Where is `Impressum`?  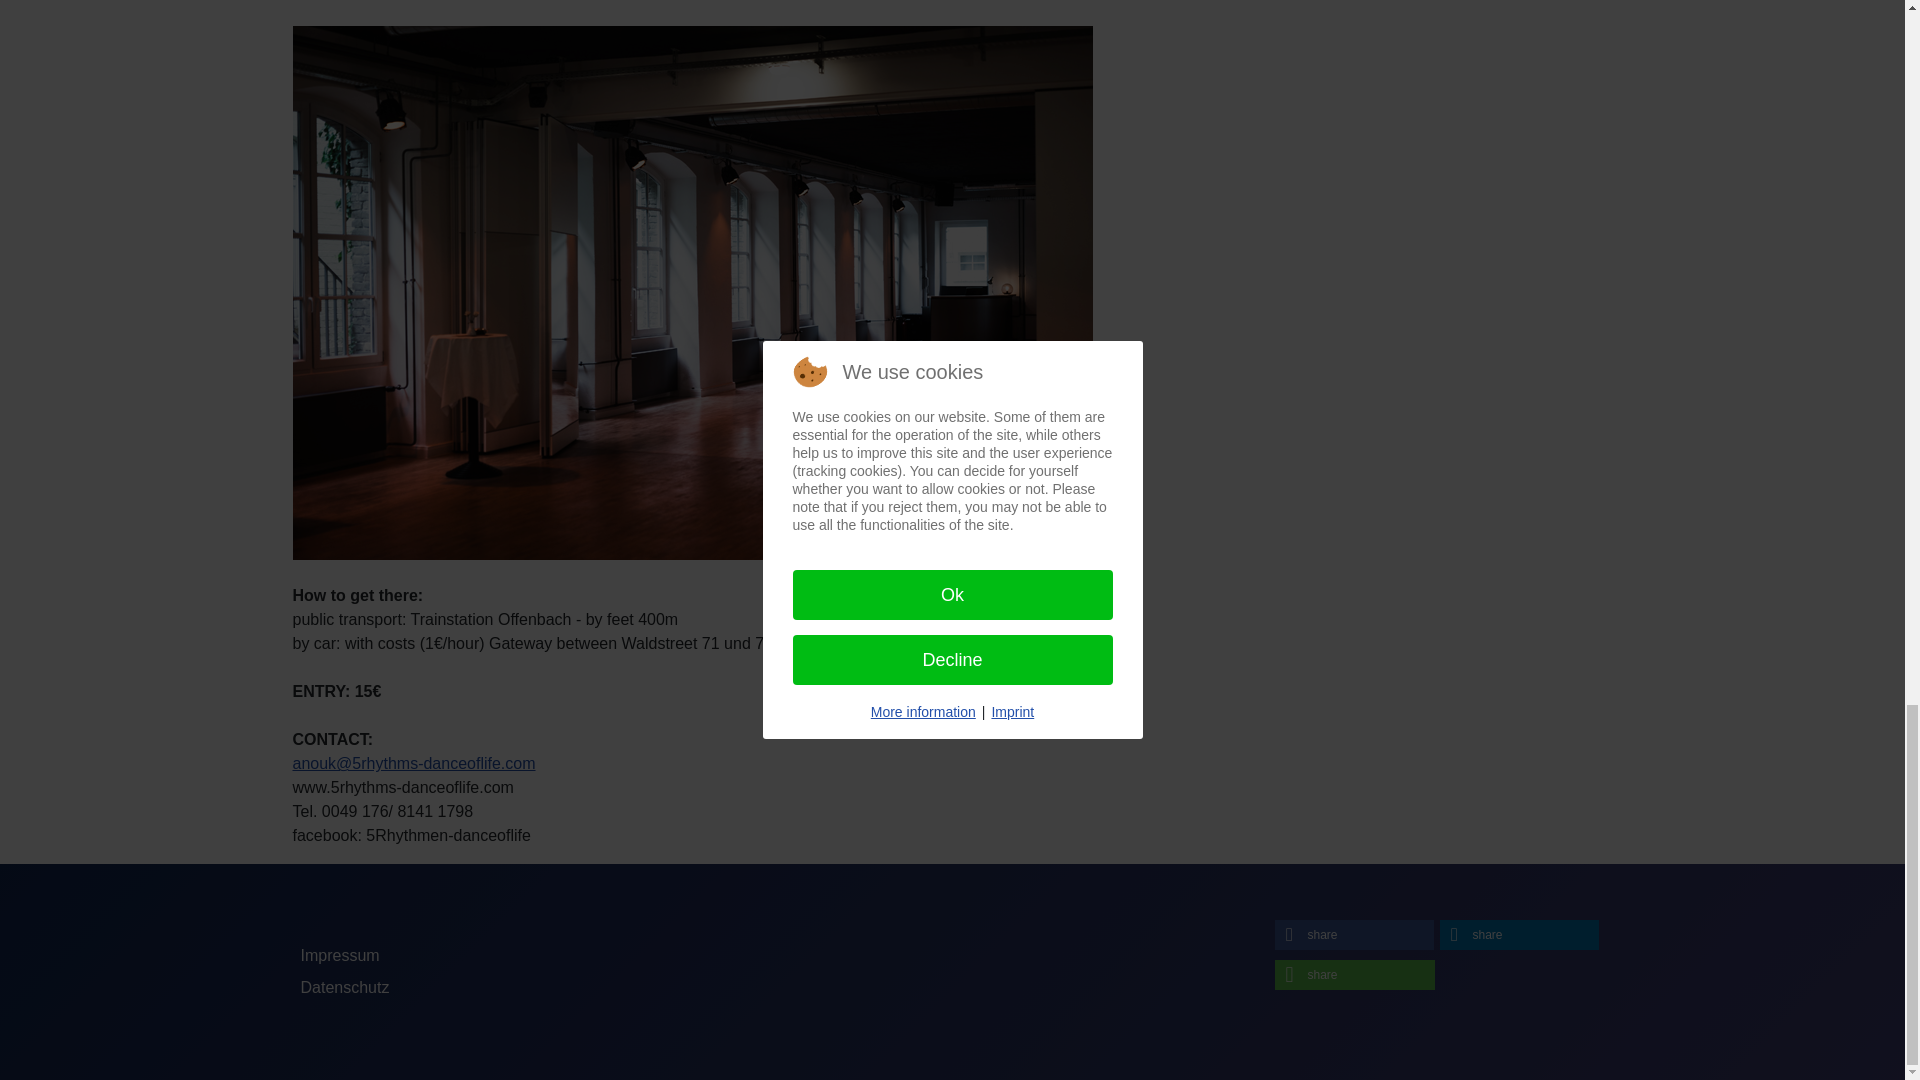
Impressum is located at coordinates (338, 956).